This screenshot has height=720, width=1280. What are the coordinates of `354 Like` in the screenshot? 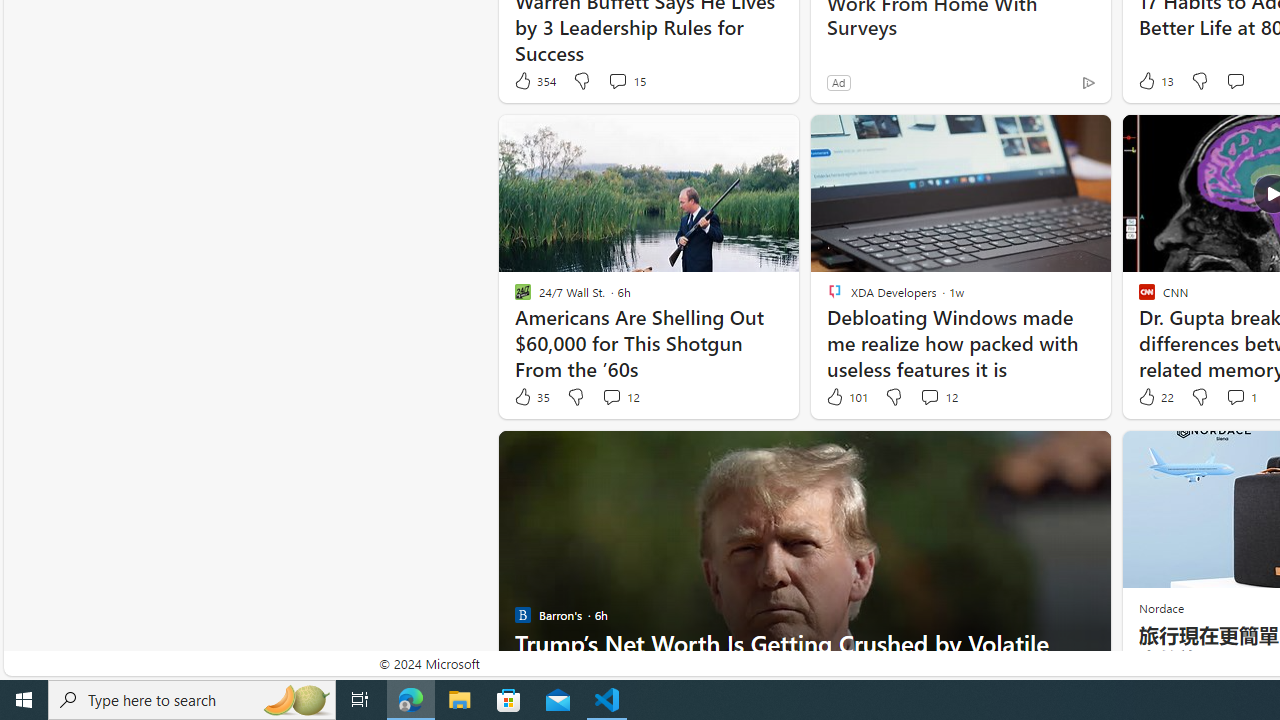 It's located at (534, 80).